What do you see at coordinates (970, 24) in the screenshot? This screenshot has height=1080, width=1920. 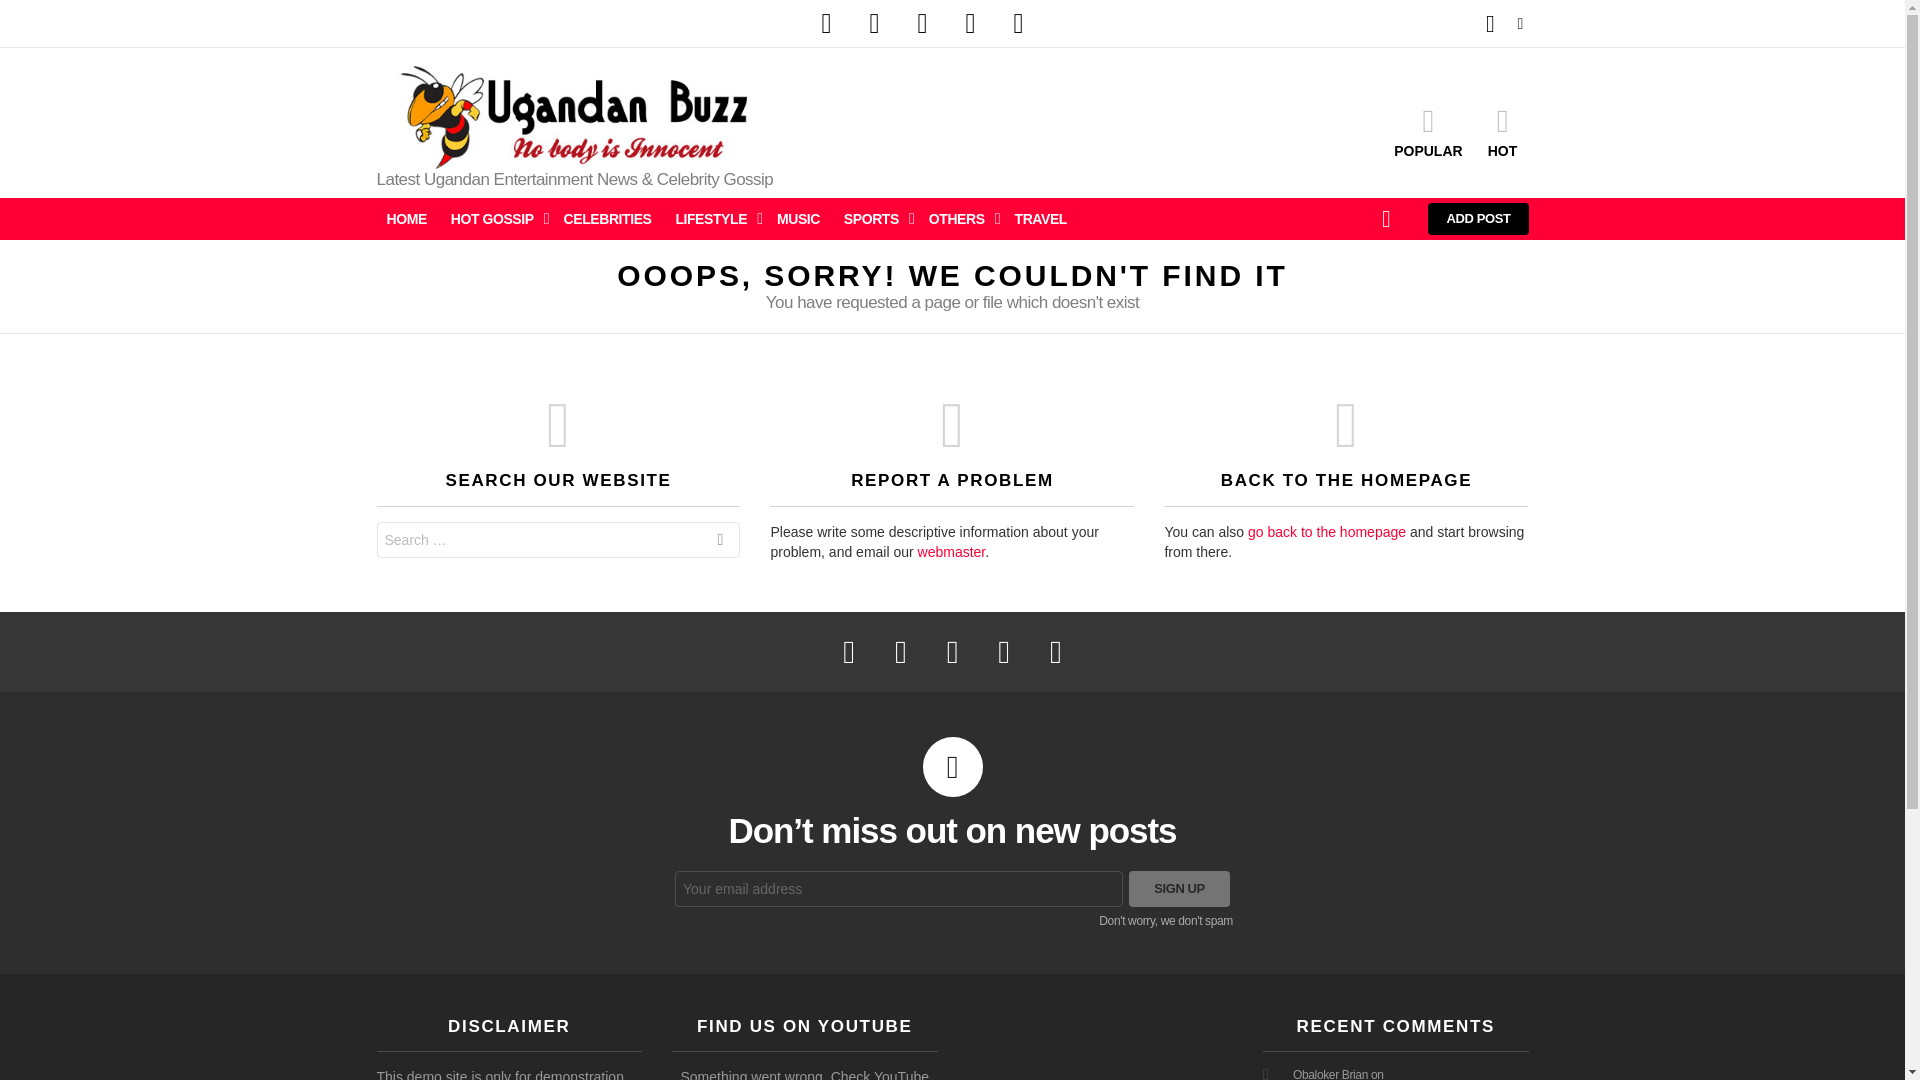 I see `pinterest` at bounding box center [970, 24].